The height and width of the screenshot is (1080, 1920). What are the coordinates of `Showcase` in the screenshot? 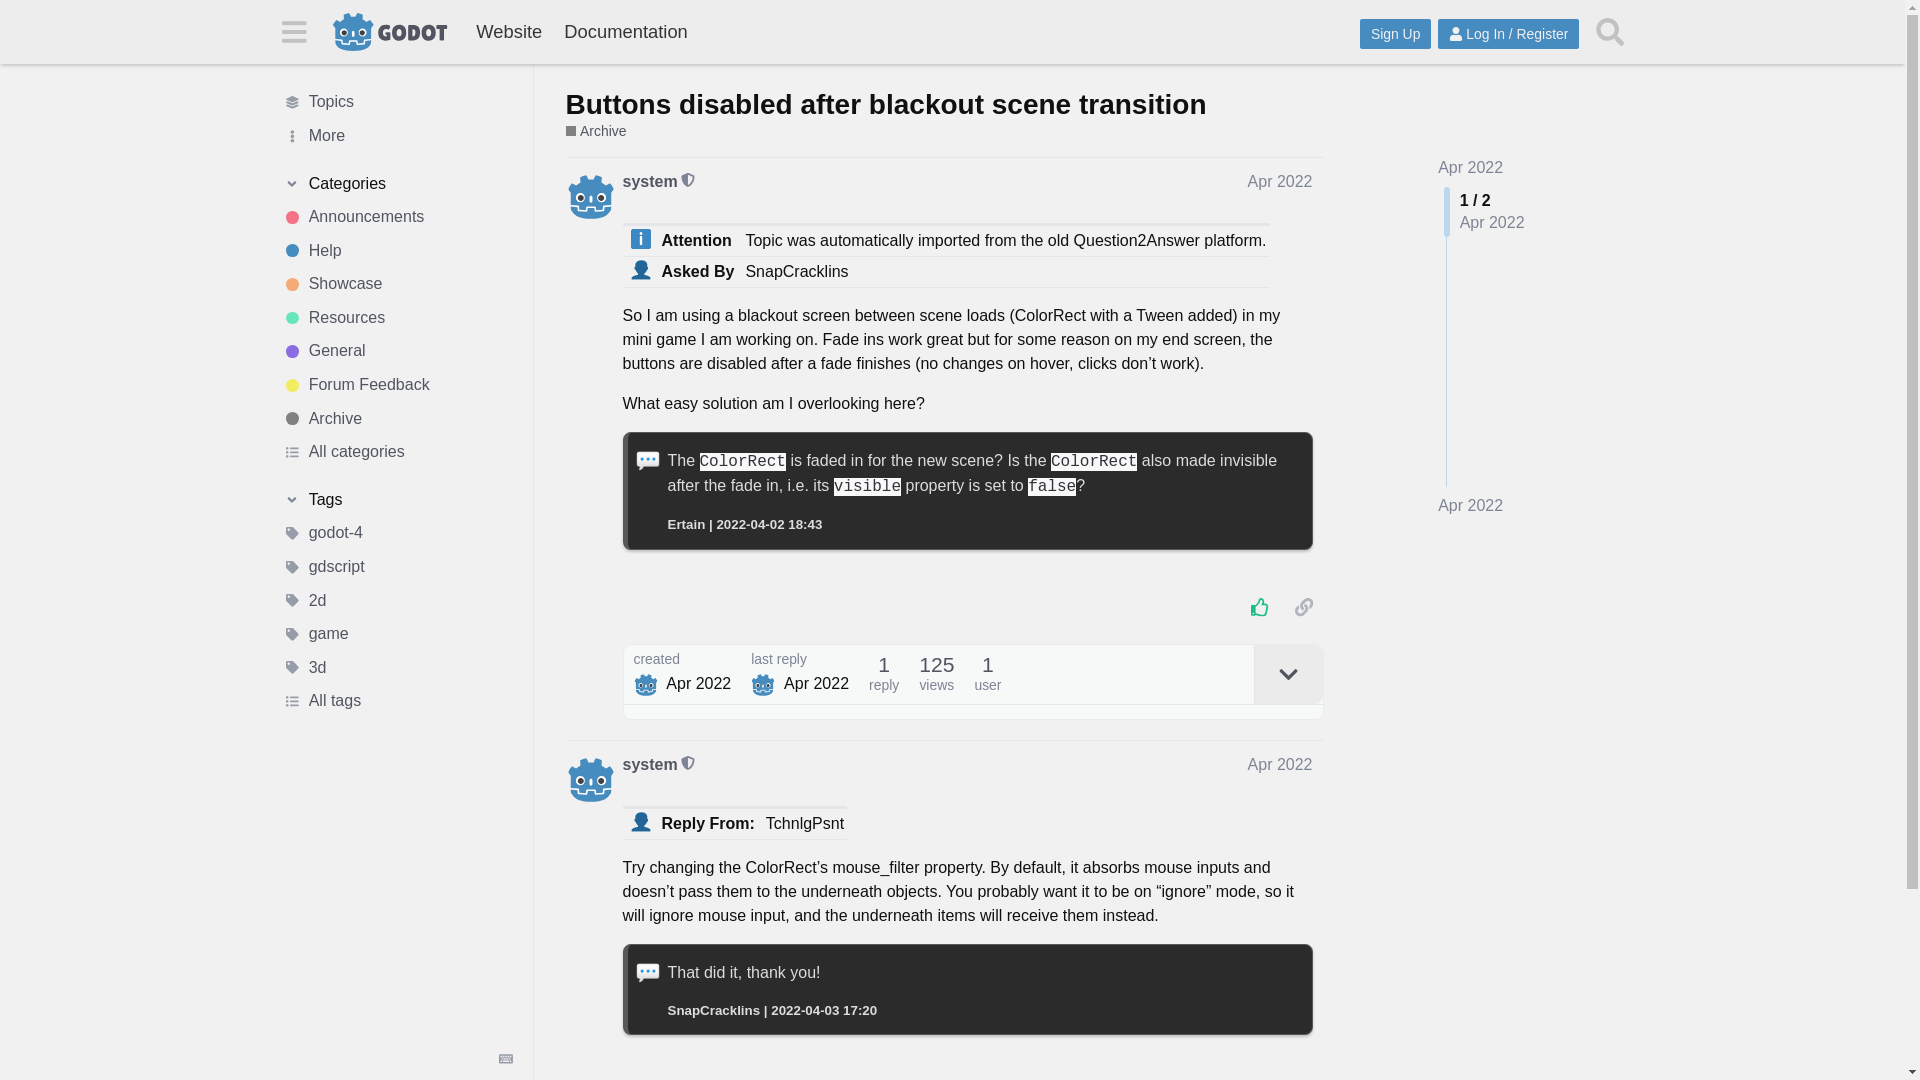 It's located at (397, 284).